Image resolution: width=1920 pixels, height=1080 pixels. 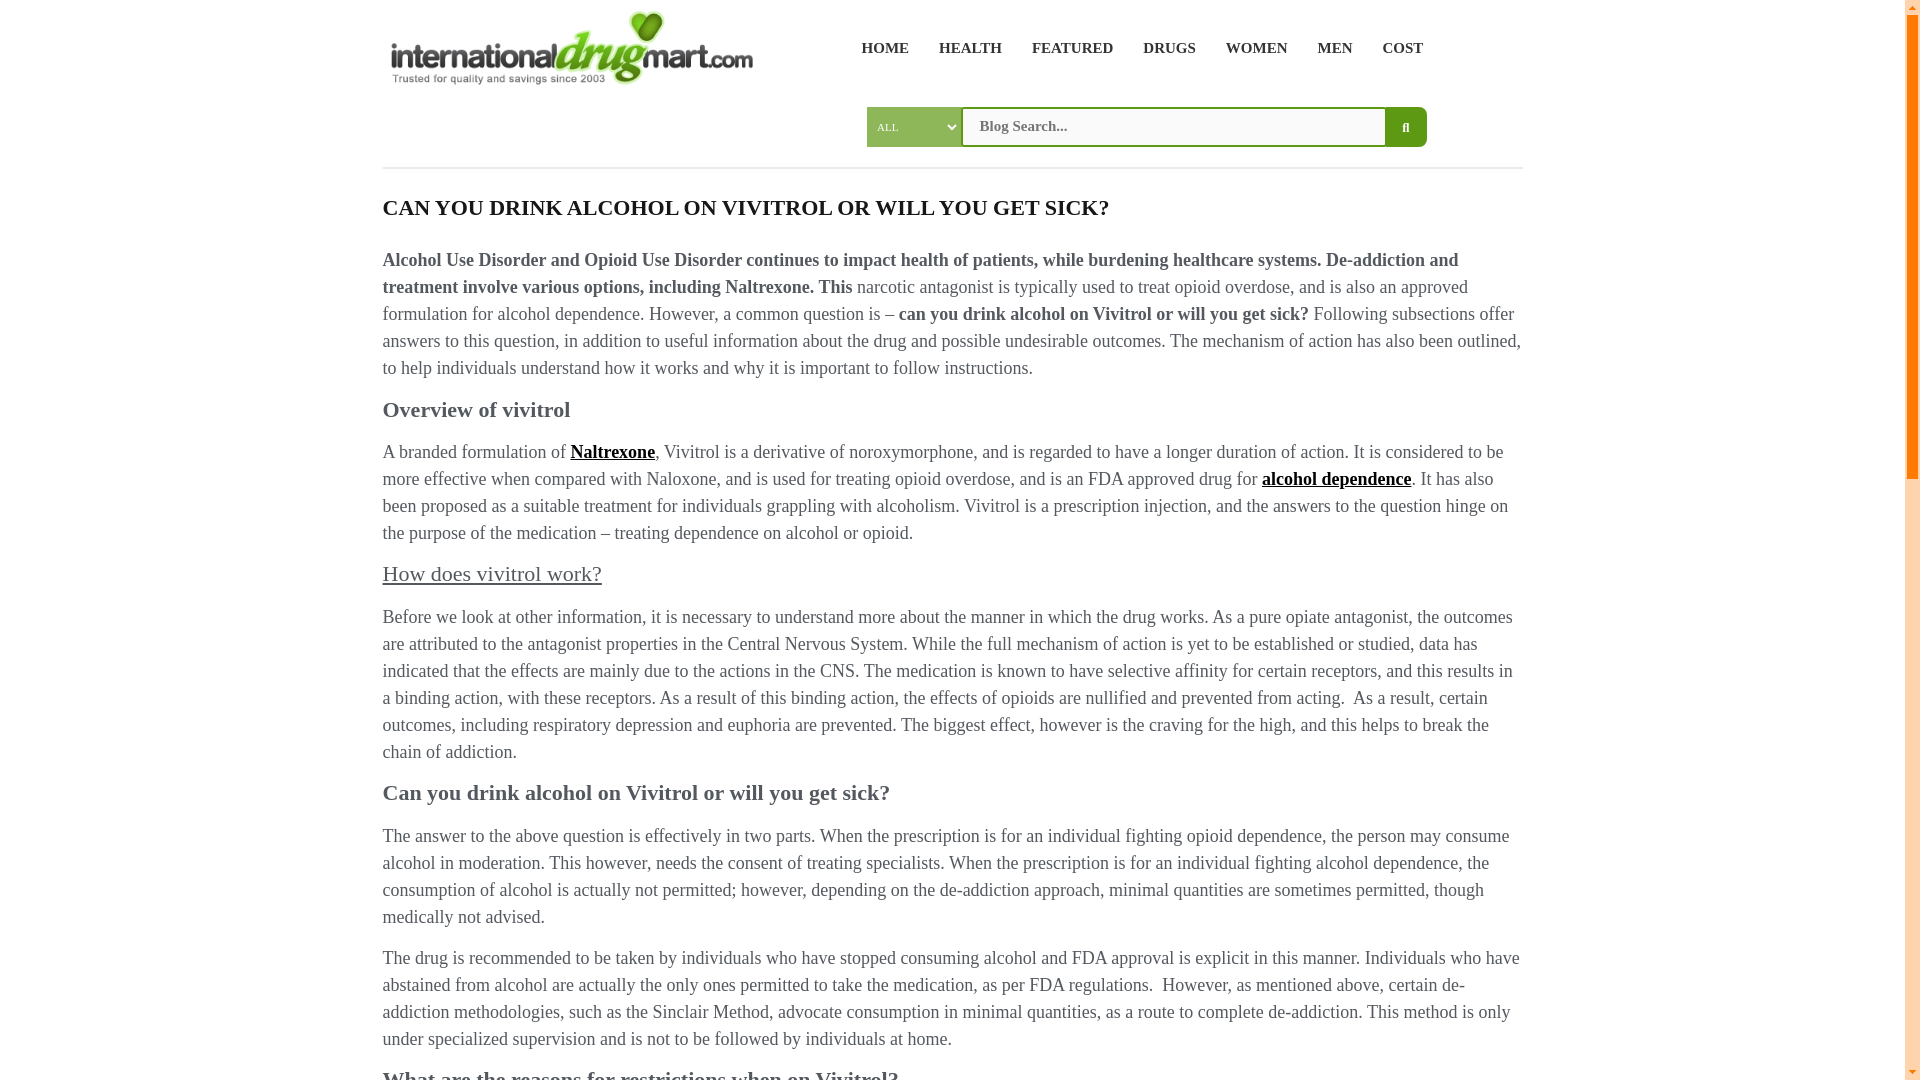 What do you see at coordinates (1065, 48) in the screenshot?
I see `FEATURED` at bounding box center [1065, 48].